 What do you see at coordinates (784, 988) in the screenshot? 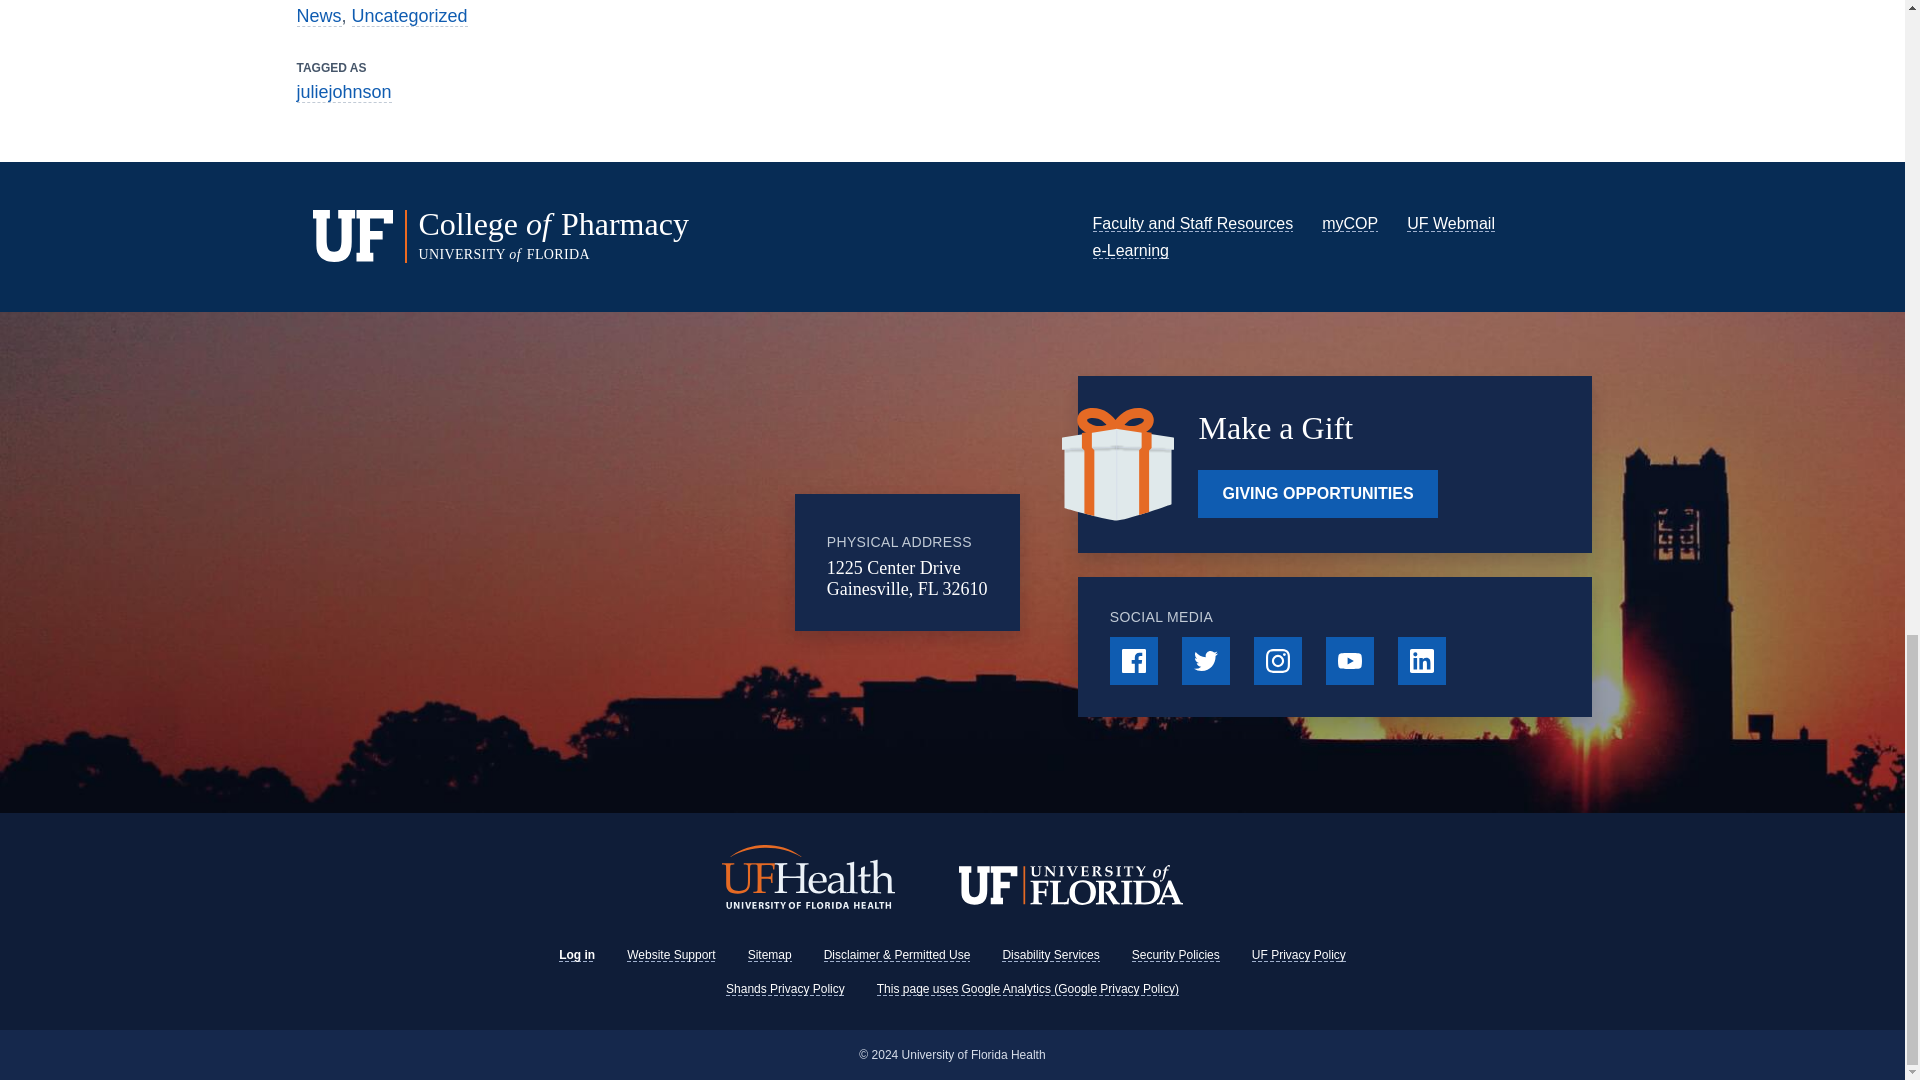
I see `Shands Privacy Policy` at bounding box center [784, 988].